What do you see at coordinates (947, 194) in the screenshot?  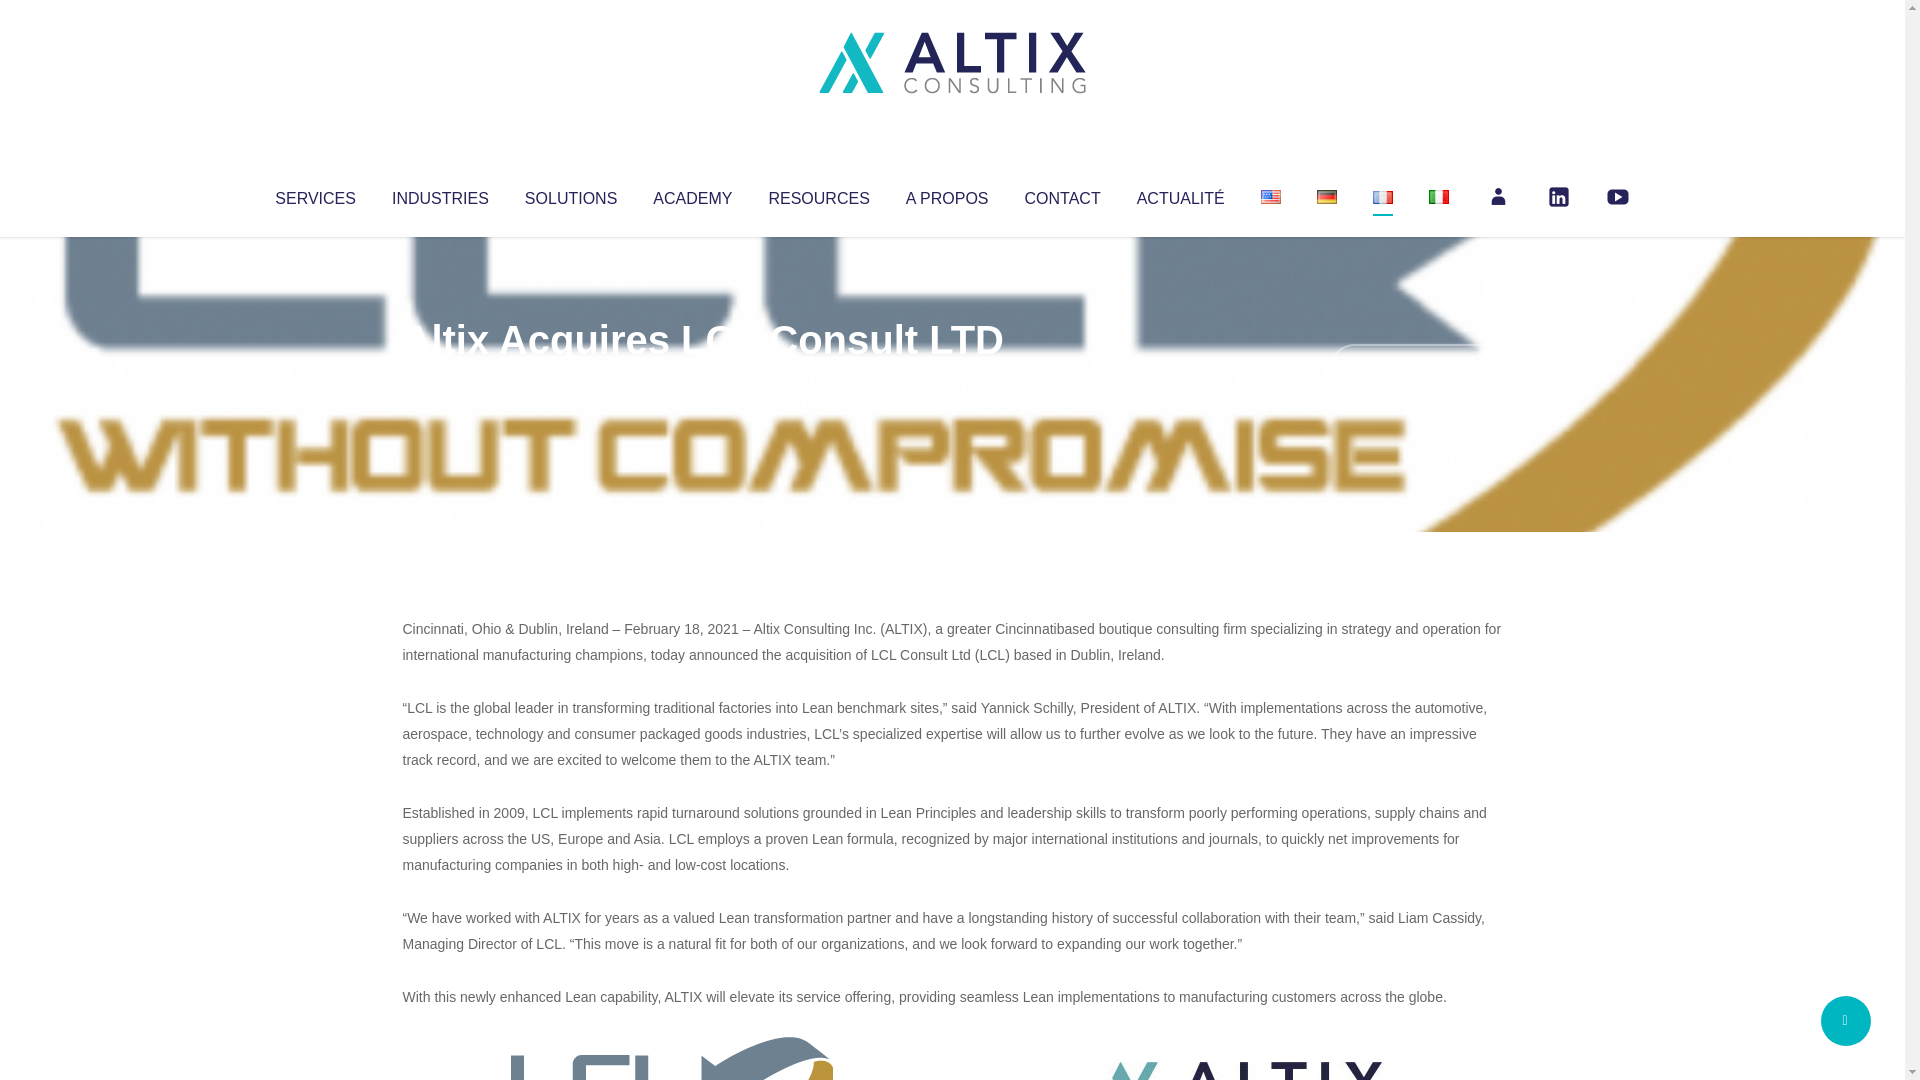 I see `A PROPOS` at bounding box center [947, 194].